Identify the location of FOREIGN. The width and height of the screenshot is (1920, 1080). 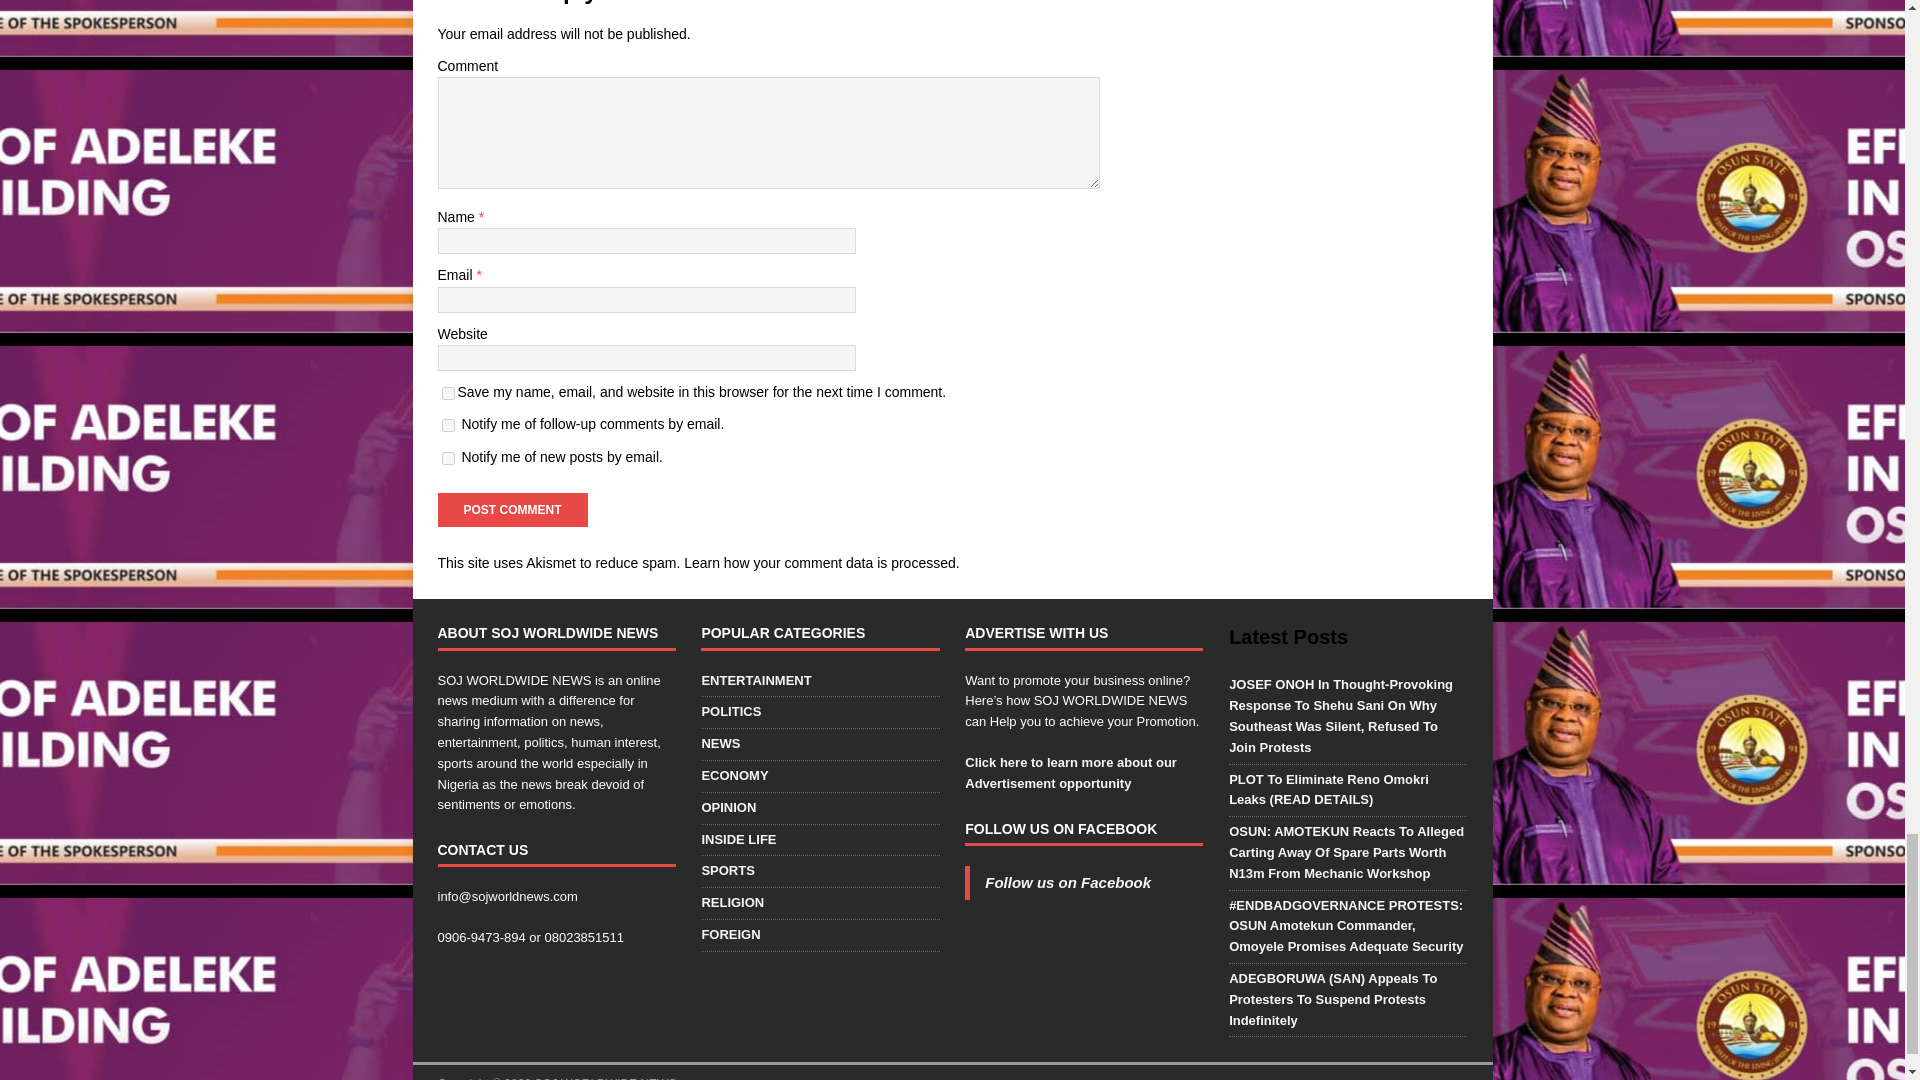
(819, 936).